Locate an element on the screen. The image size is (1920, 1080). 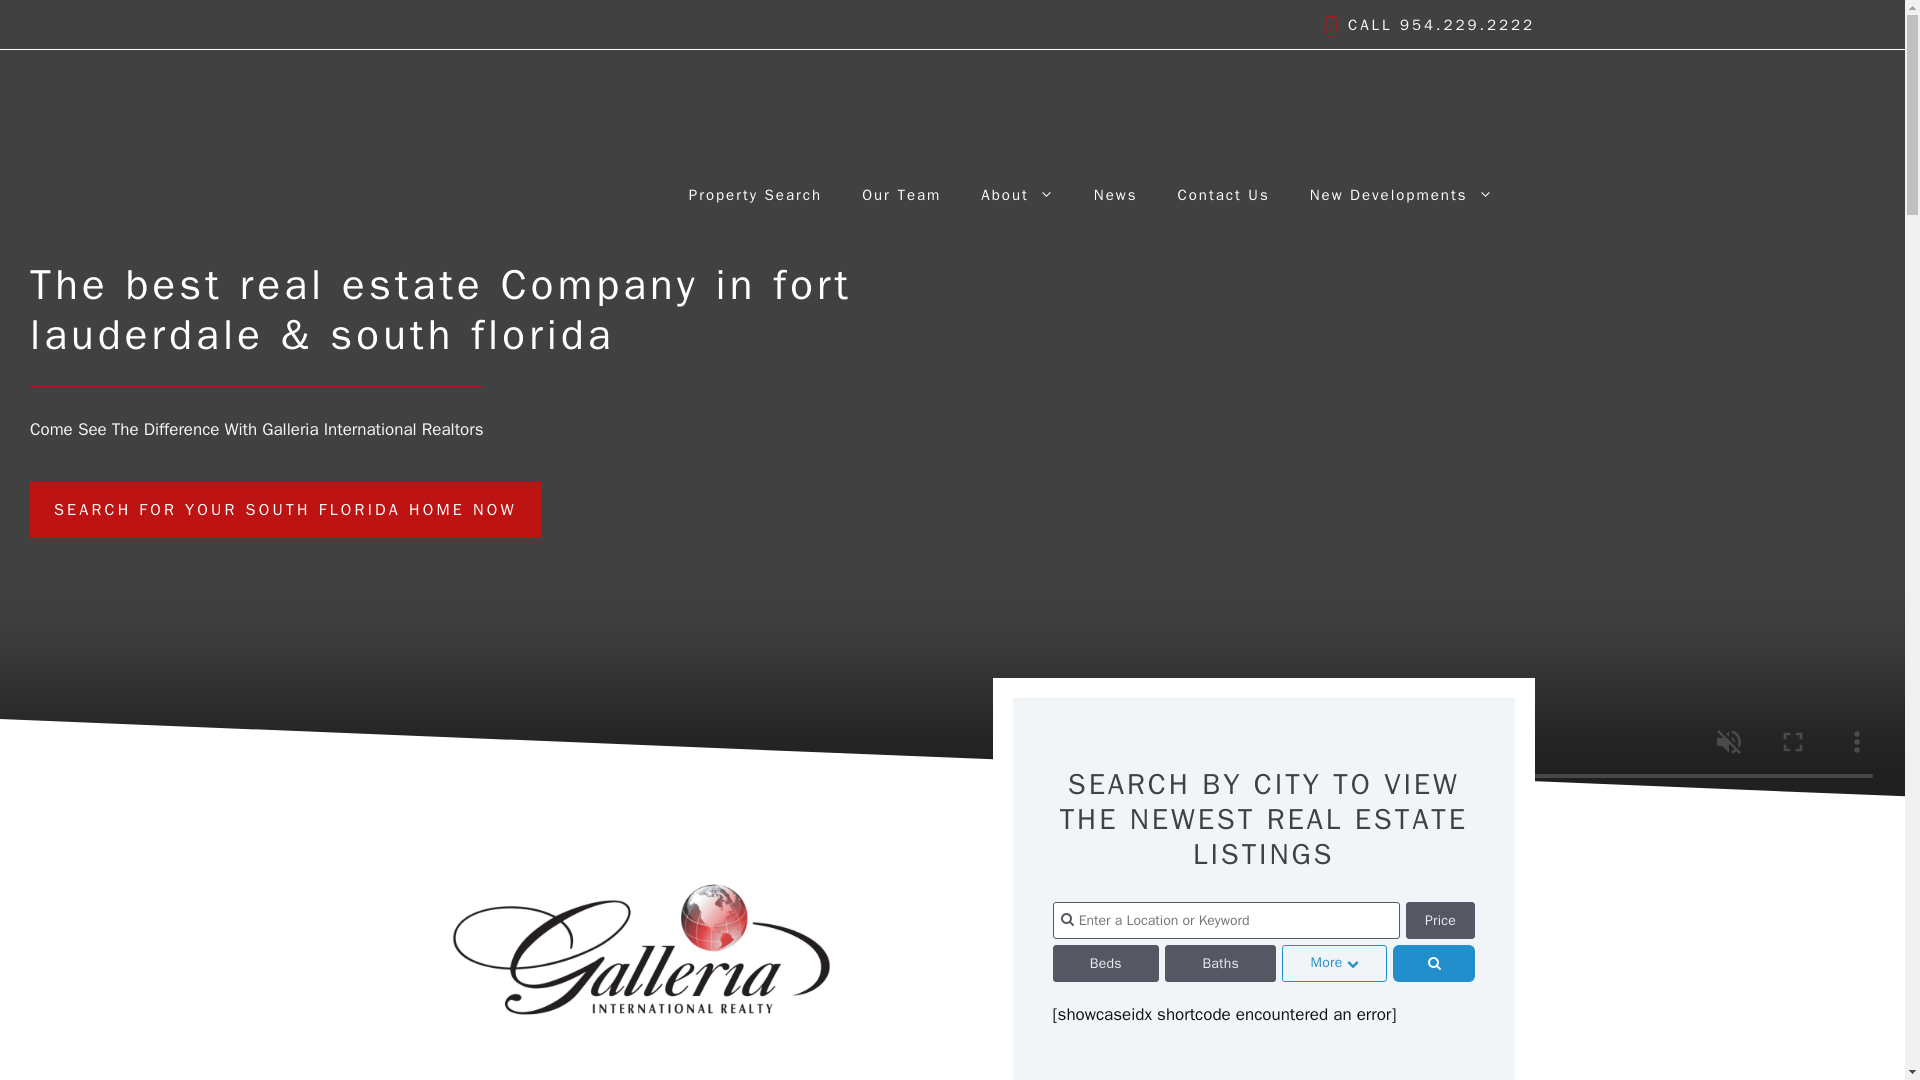
News is located at coordinates (1115, 194).